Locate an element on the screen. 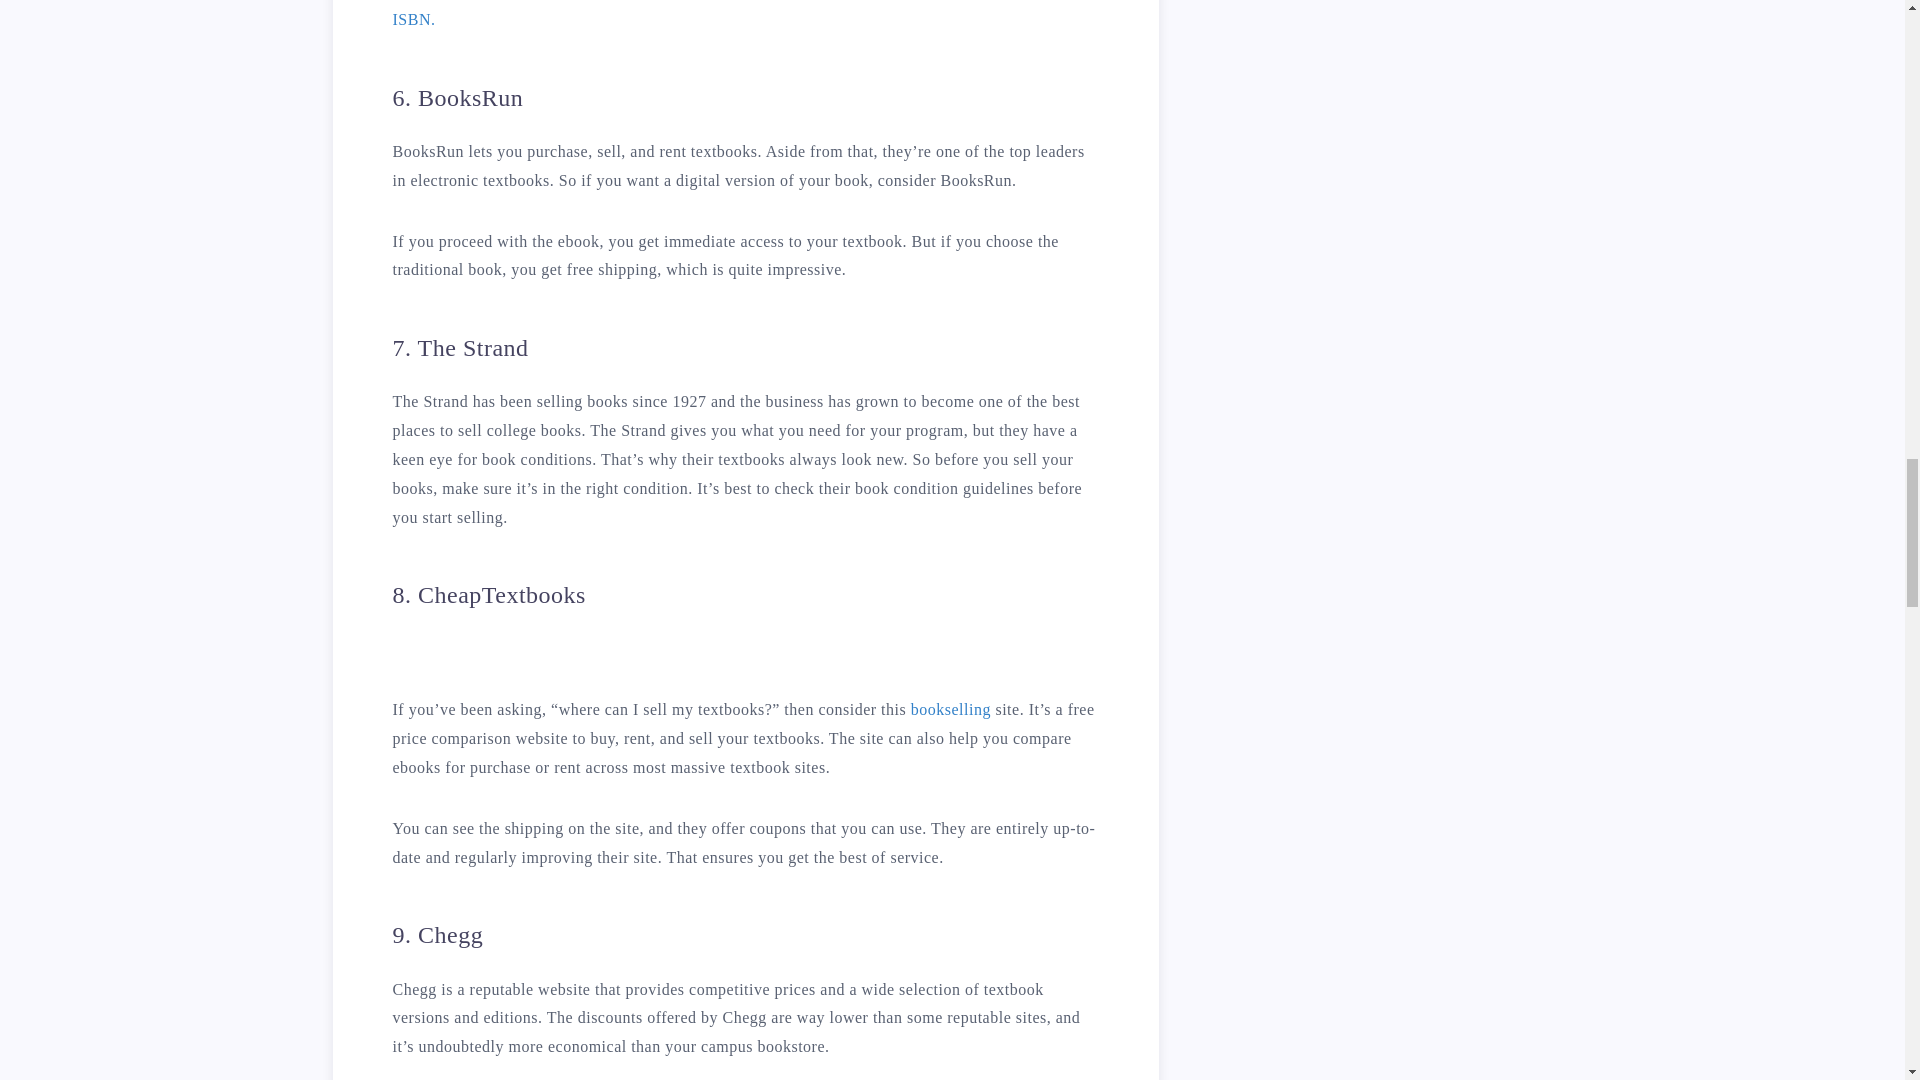  bookselling is located at coordinates (950, 709).